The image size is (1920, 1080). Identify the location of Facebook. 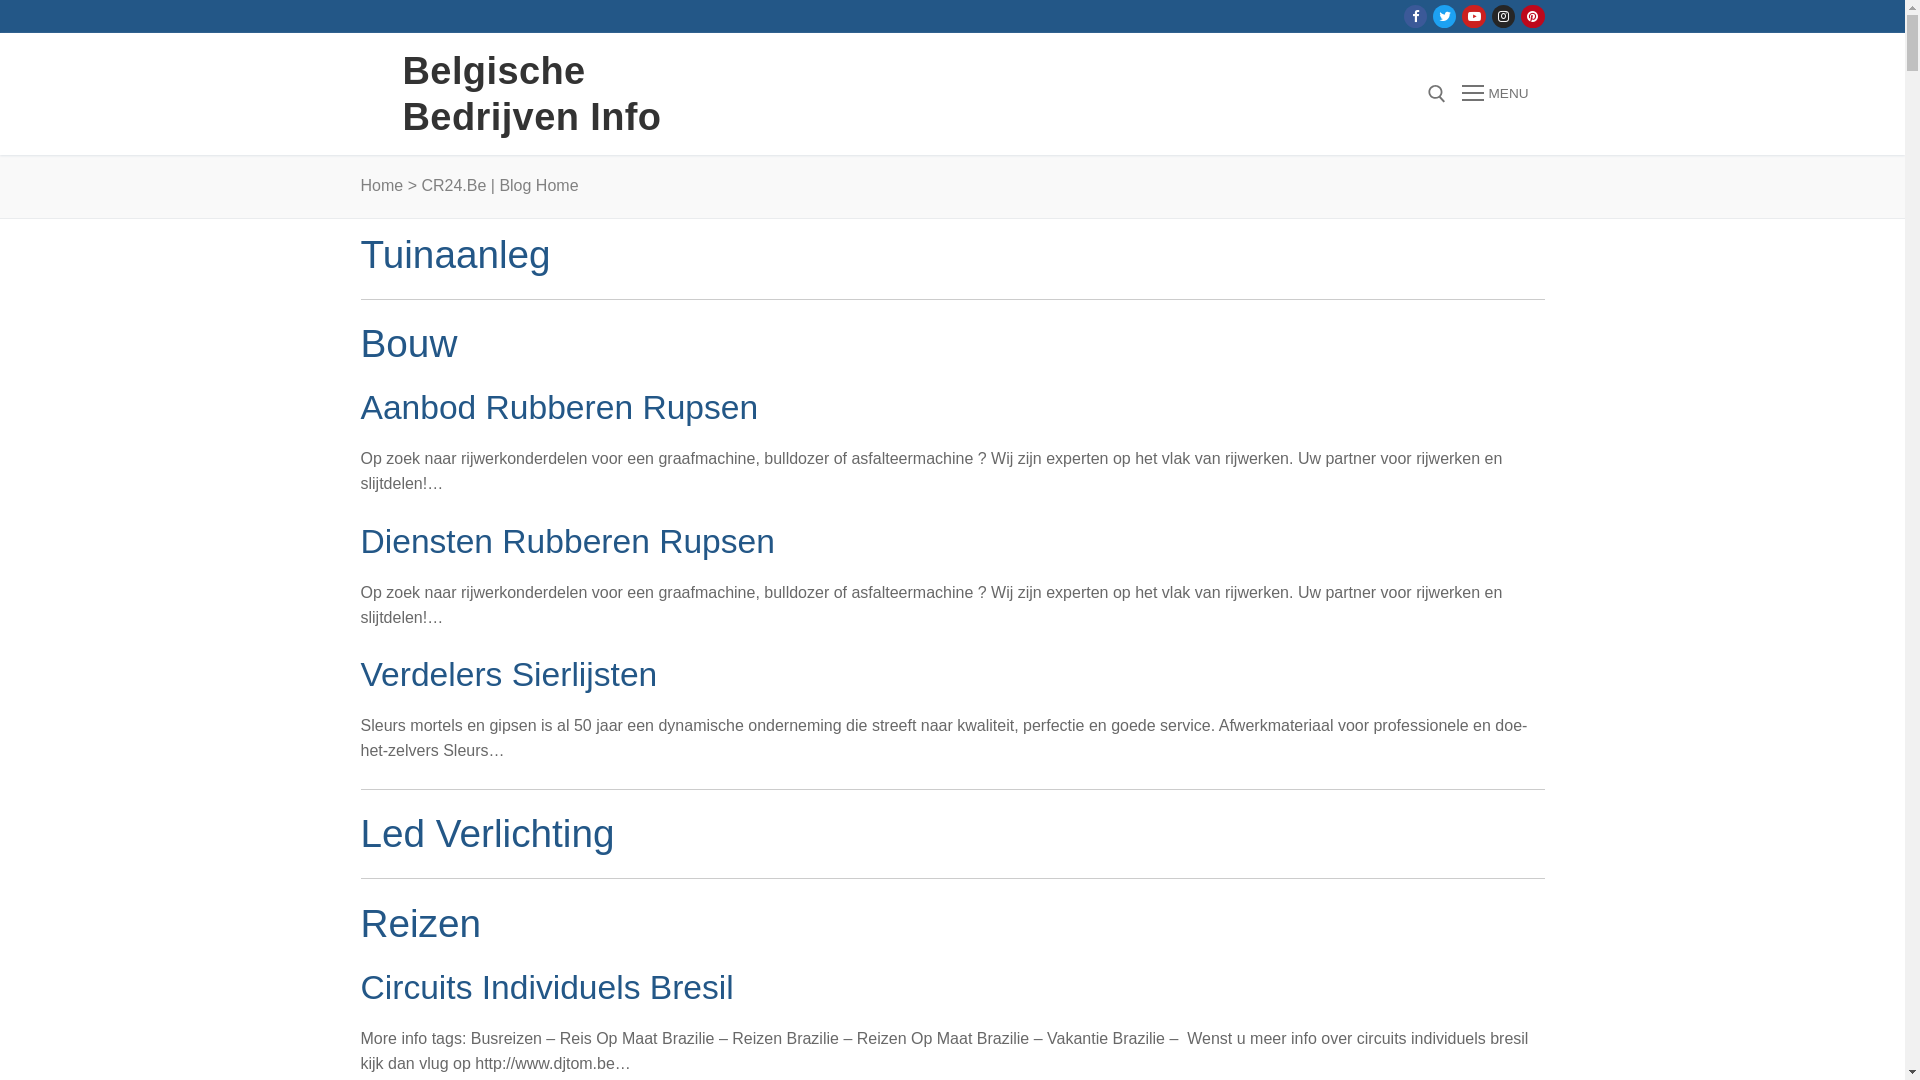
(1416, 16).